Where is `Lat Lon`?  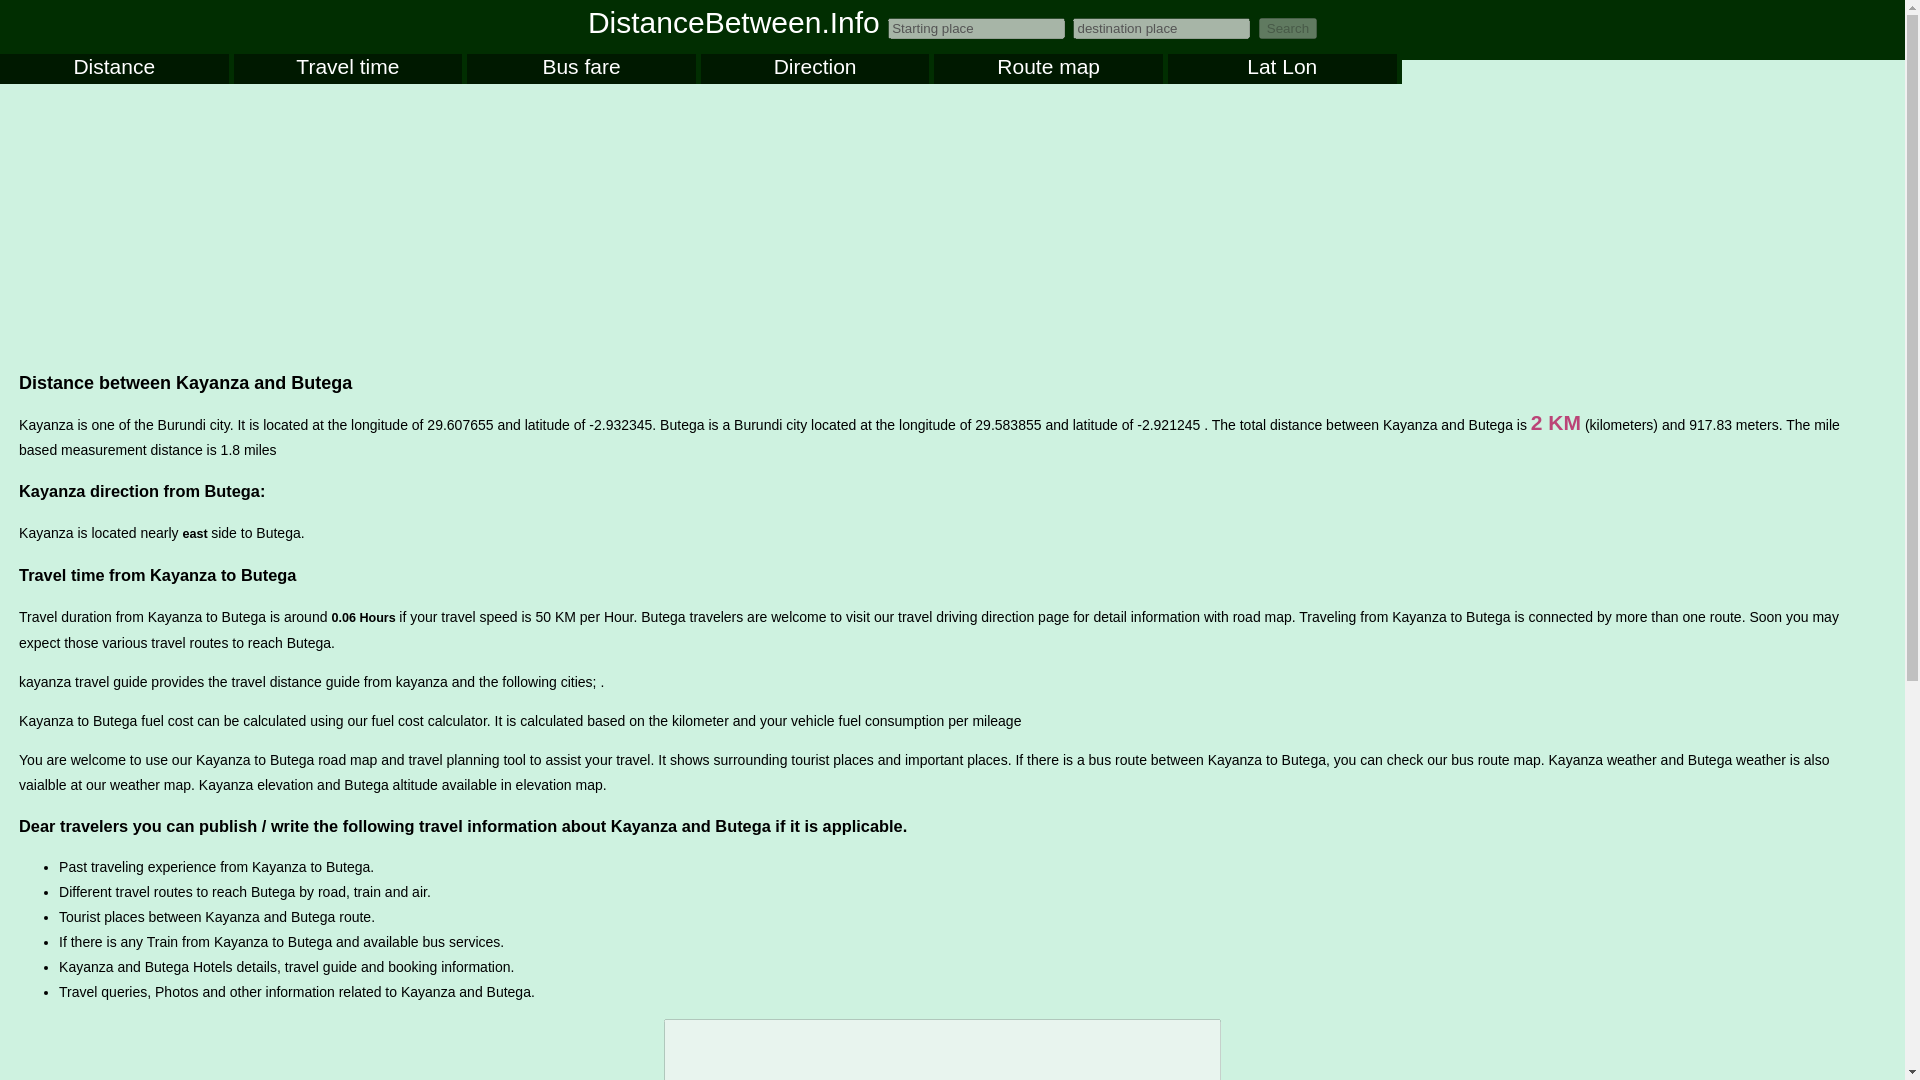
Lat Lon is located at coordinates (1282, 69).